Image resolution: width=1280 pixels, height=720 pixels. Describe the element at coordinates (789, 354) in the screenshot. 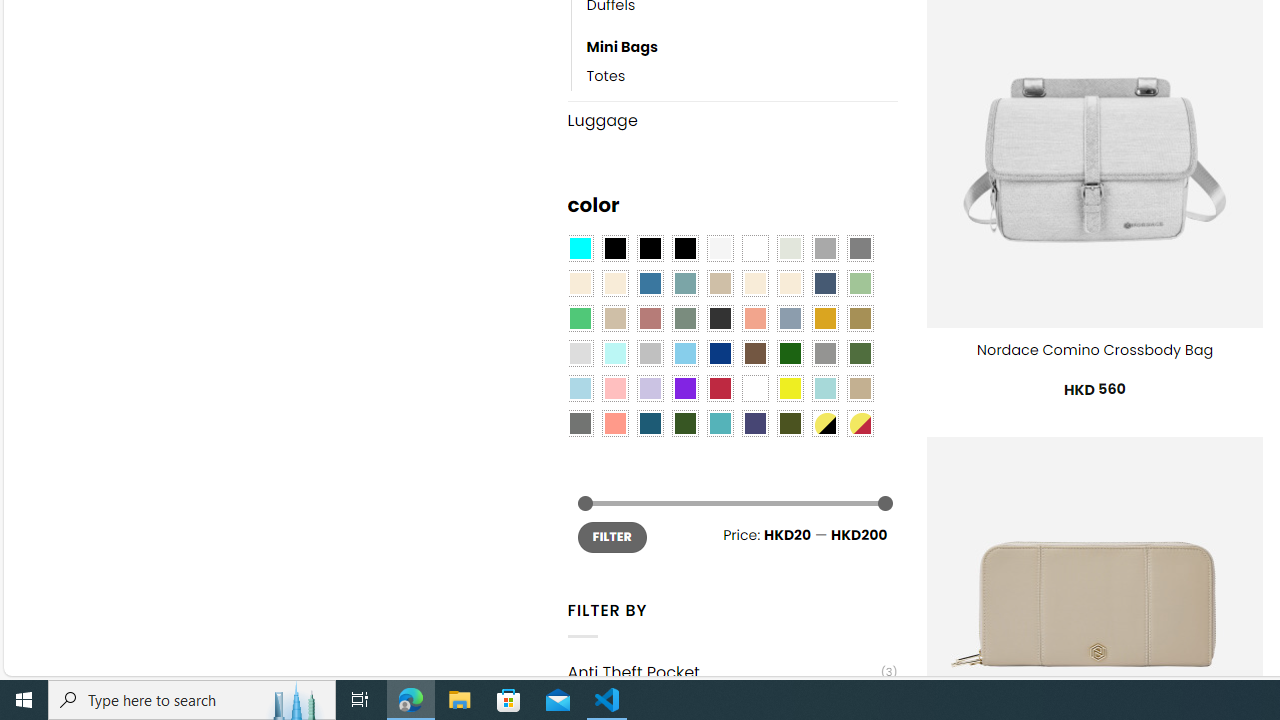

I see `Dark Green` at that location.